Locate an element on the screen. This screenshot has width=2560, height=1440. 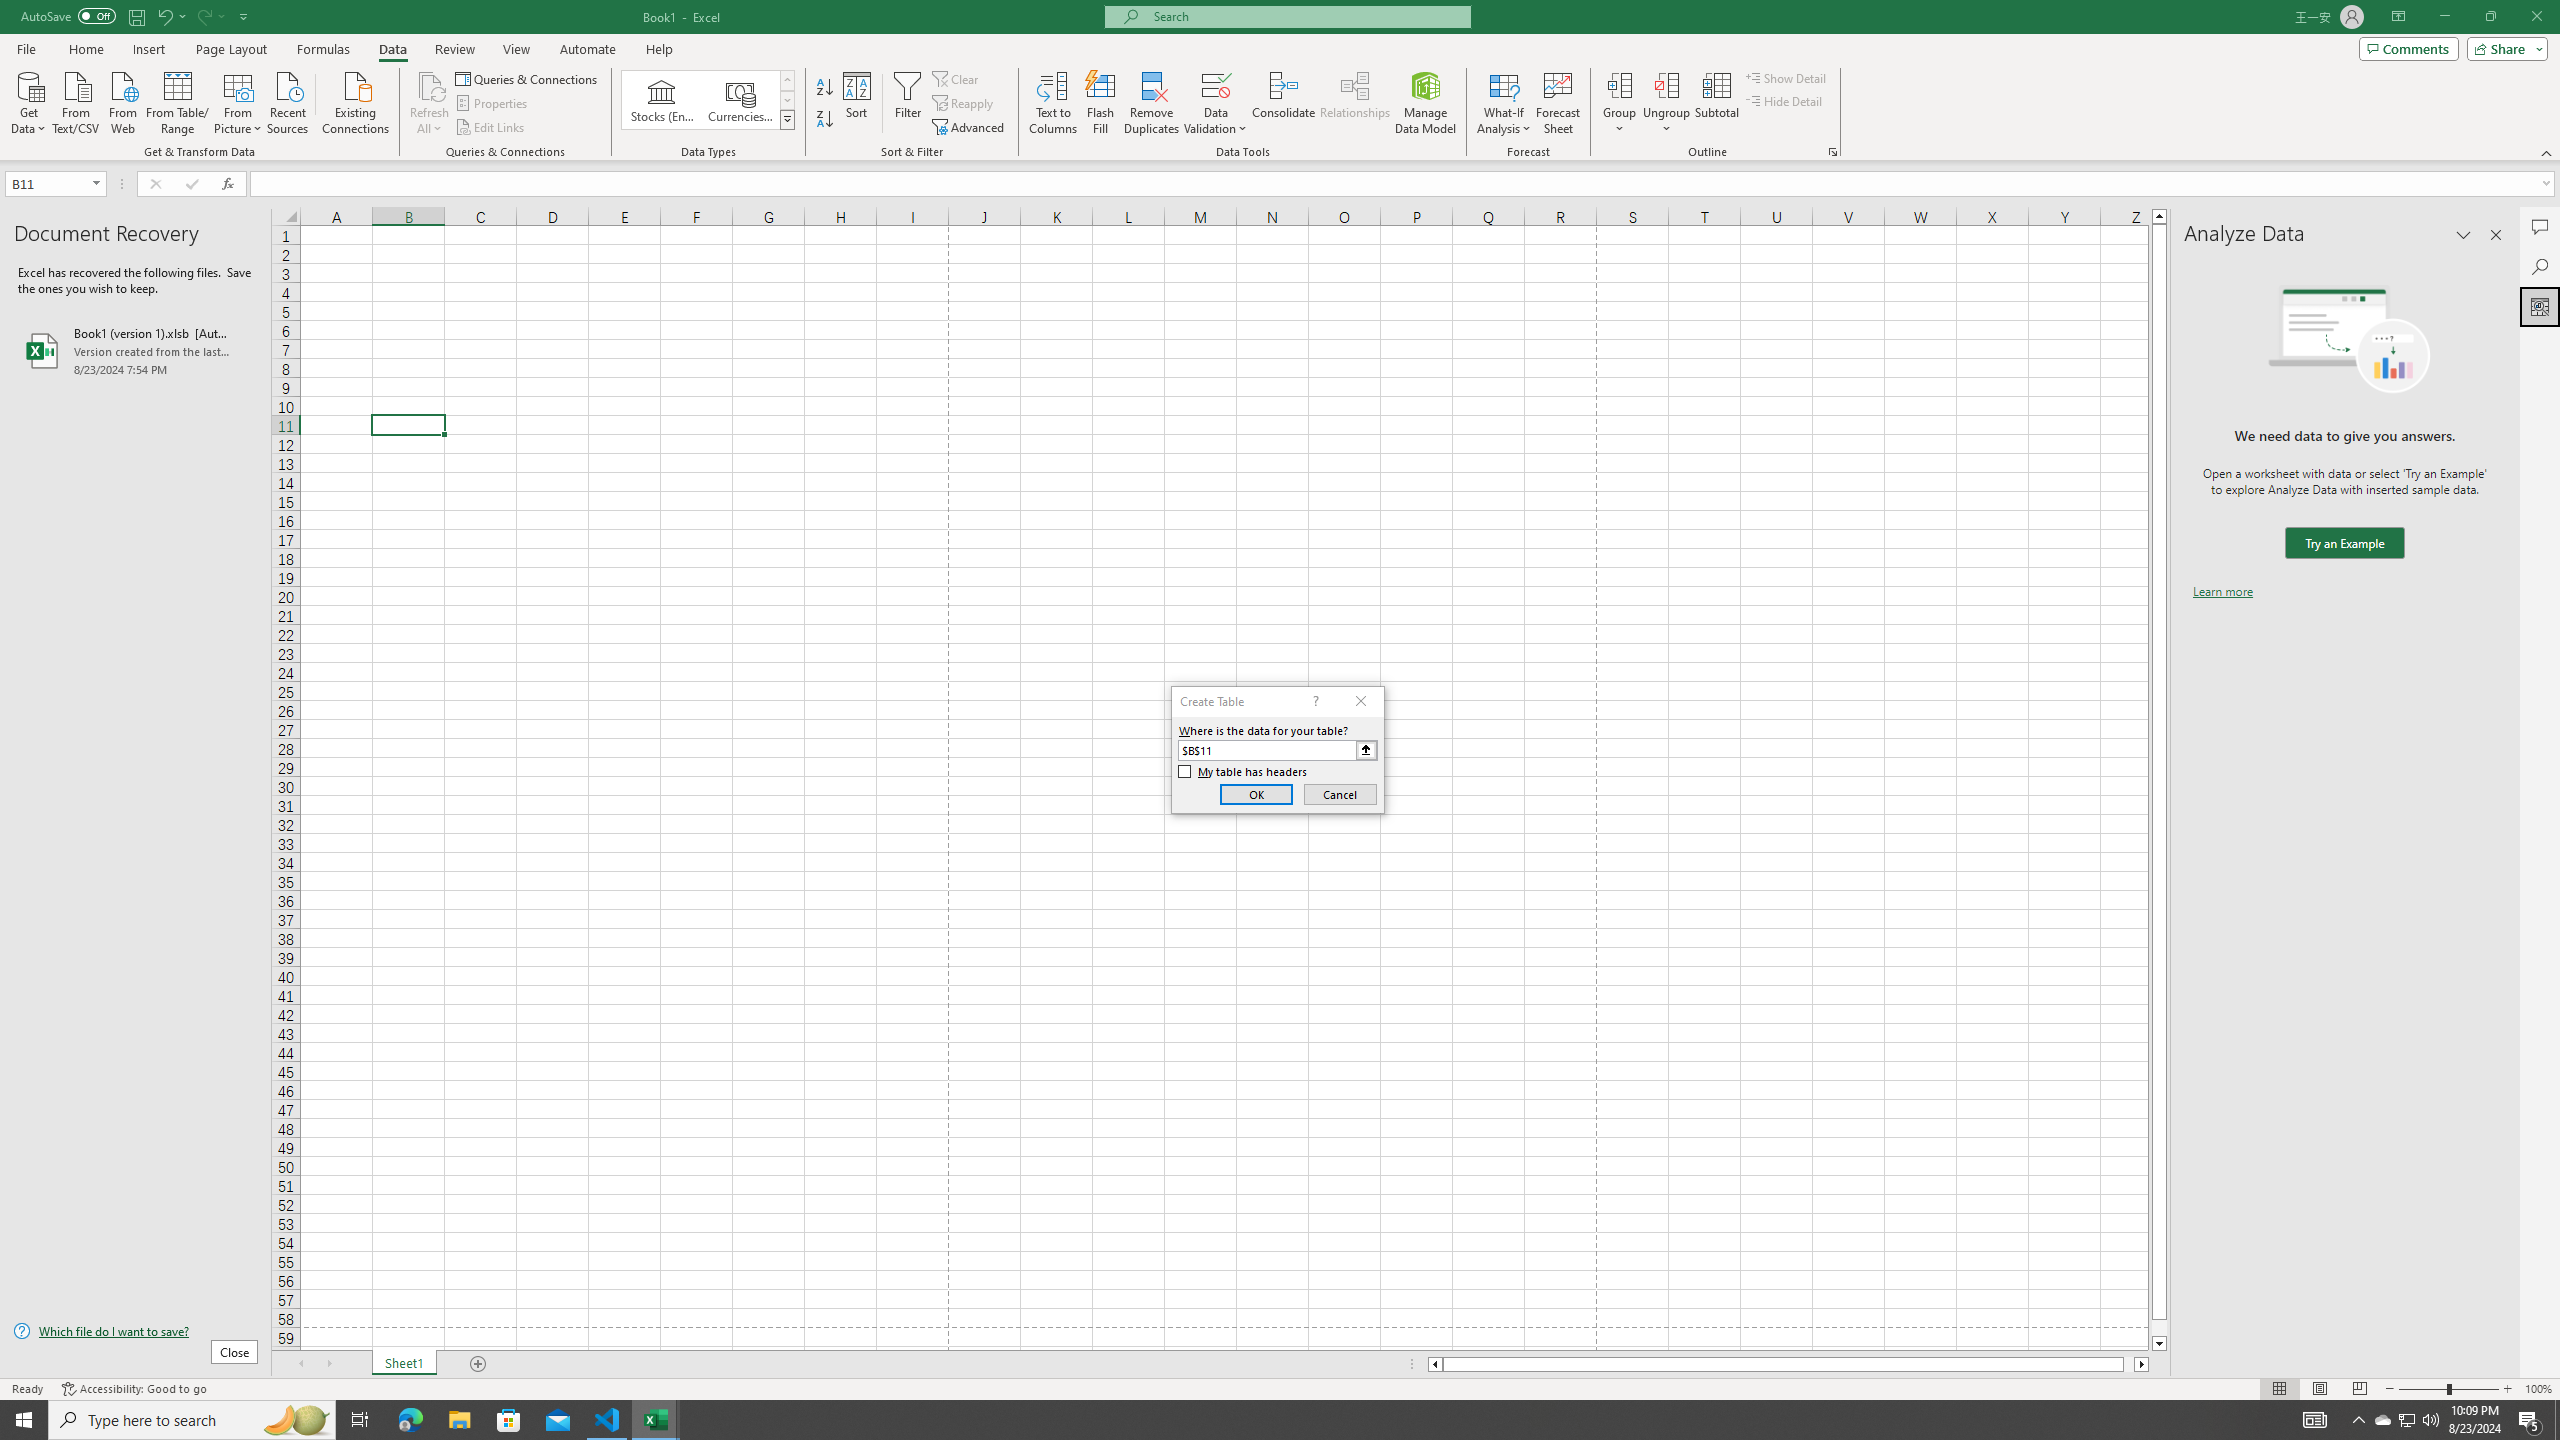
Line up is located at coordinates (2159, 216).